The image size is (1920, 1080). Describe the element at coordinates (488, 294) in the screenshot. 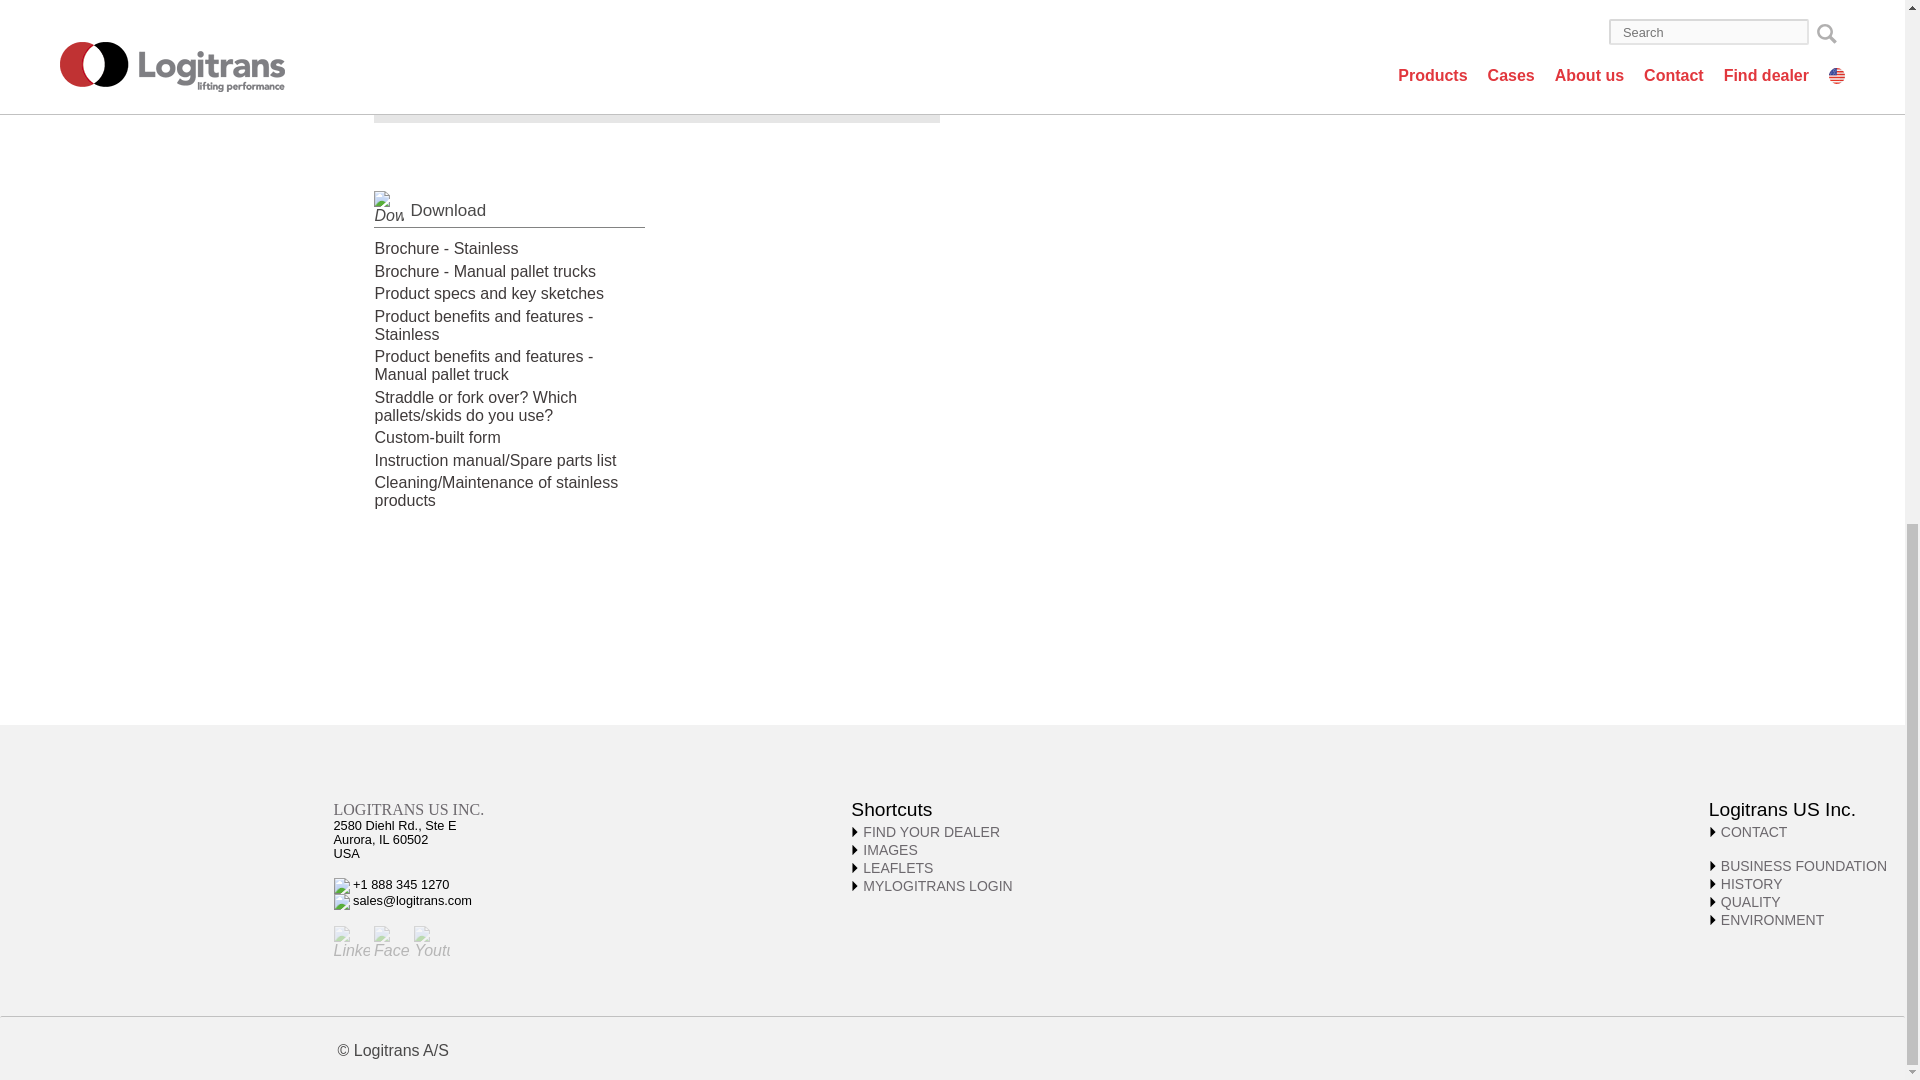

I see `Product specs and key sketches` at that location.